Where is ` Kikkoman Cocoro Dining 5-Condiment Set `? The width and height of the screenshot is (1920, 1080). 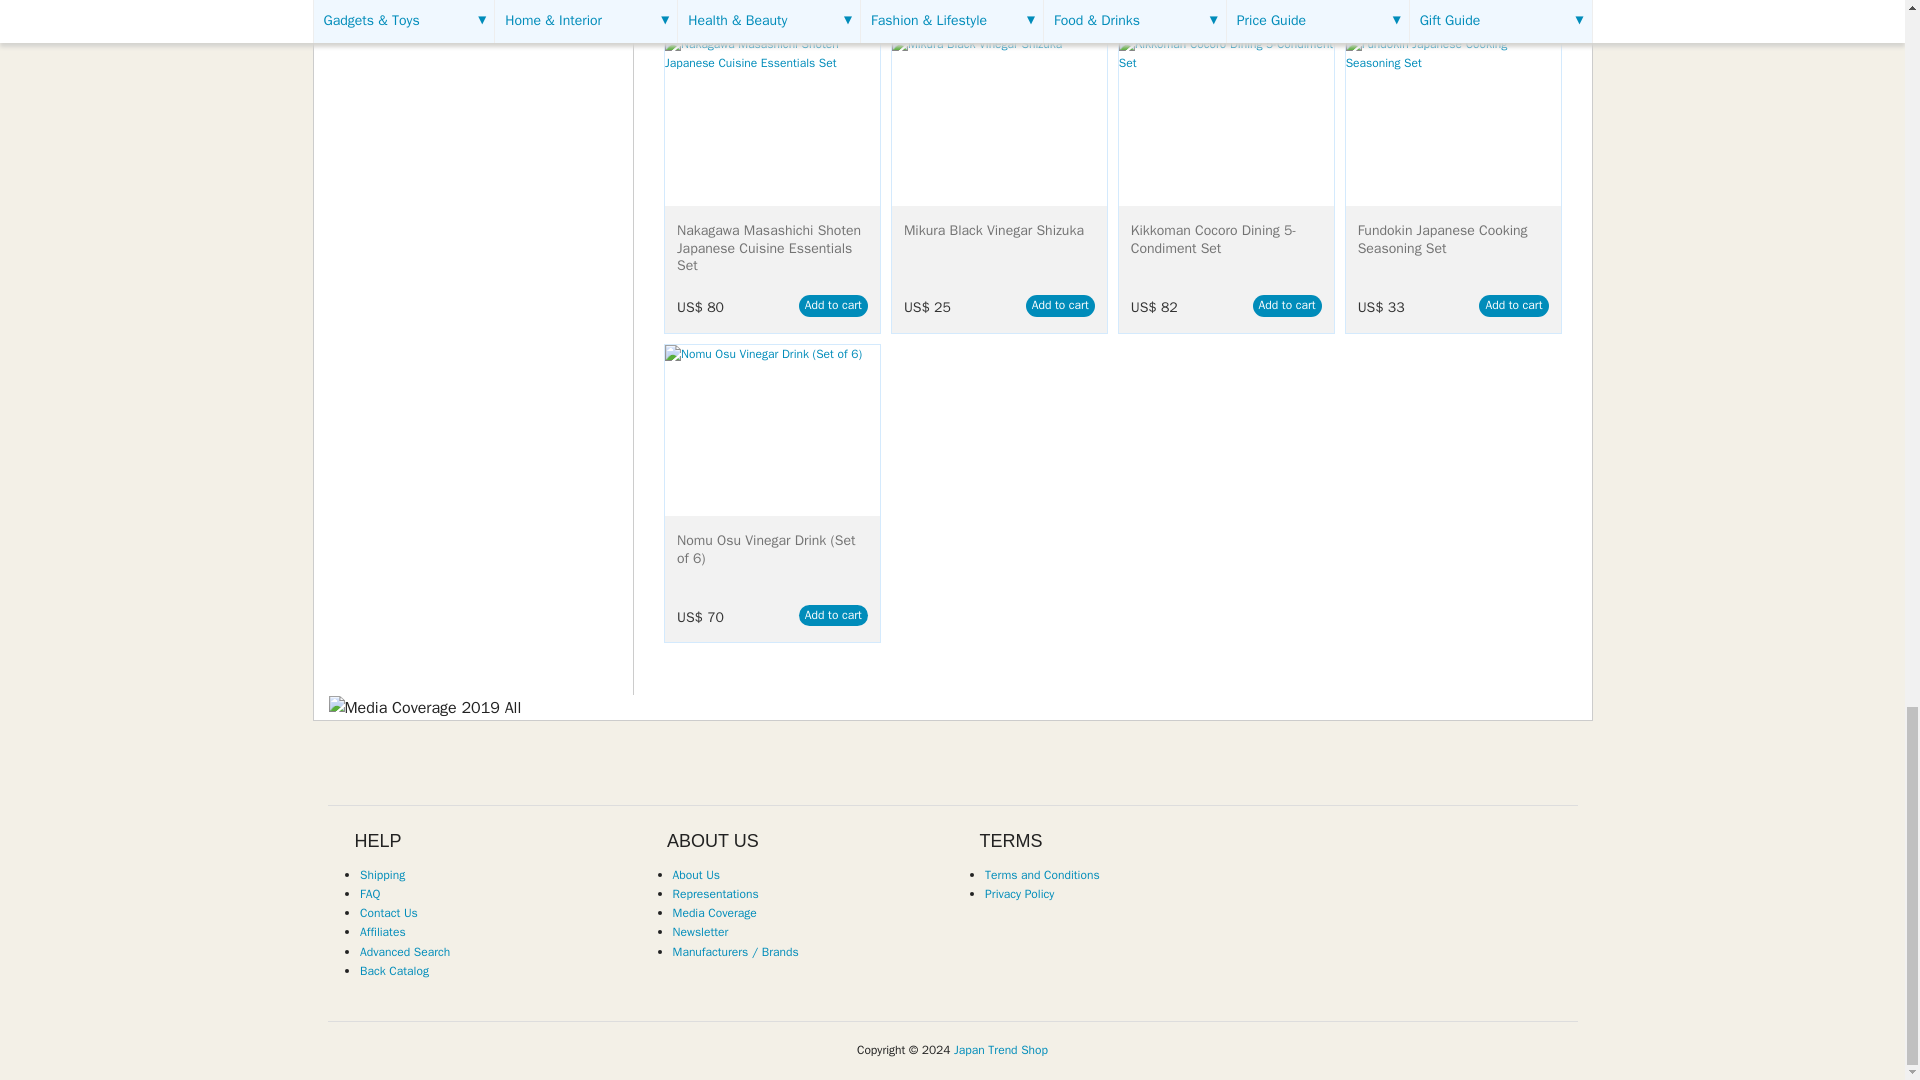
 Kikkoman Cocoro Dining 5-Condiment Set  is located at coordinates (1226, 120).